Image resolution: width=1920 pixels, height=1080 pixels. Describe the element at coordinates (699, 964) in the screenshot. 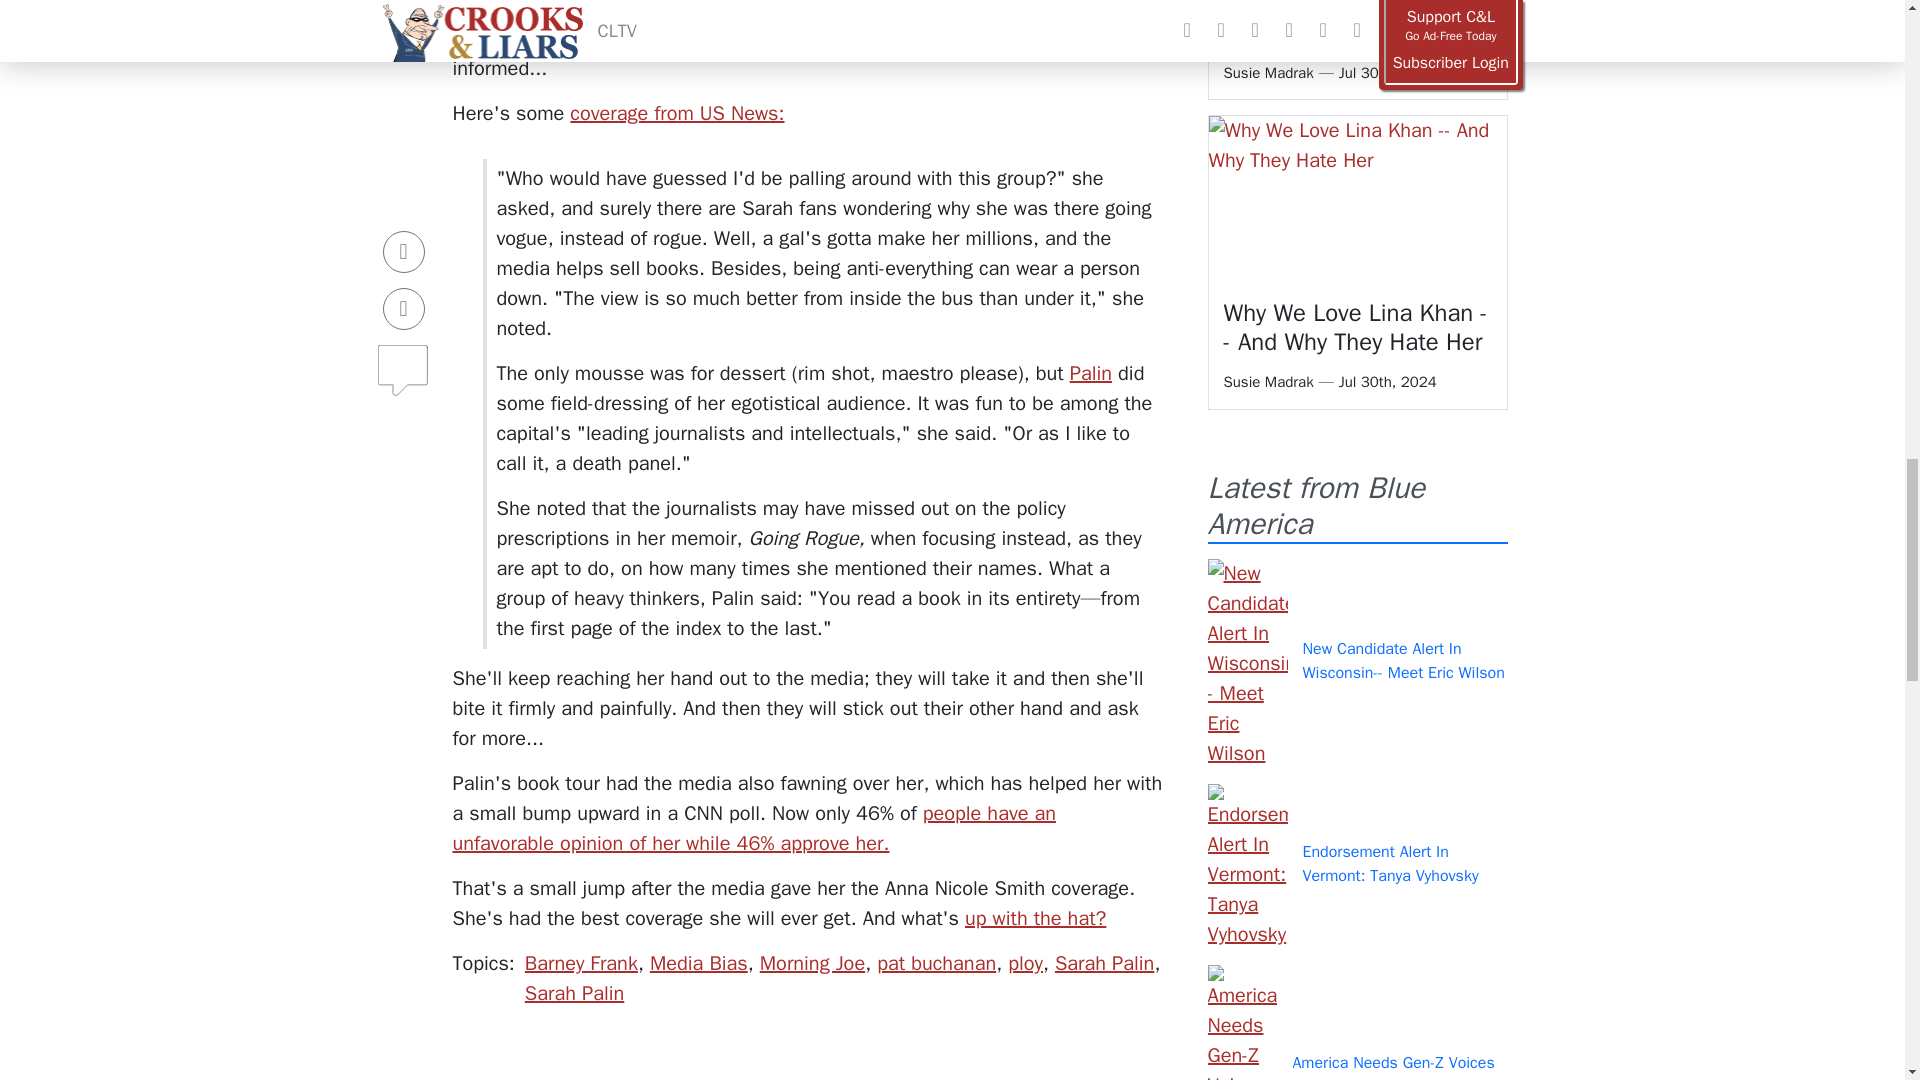

I see `Media Bias` at that location.